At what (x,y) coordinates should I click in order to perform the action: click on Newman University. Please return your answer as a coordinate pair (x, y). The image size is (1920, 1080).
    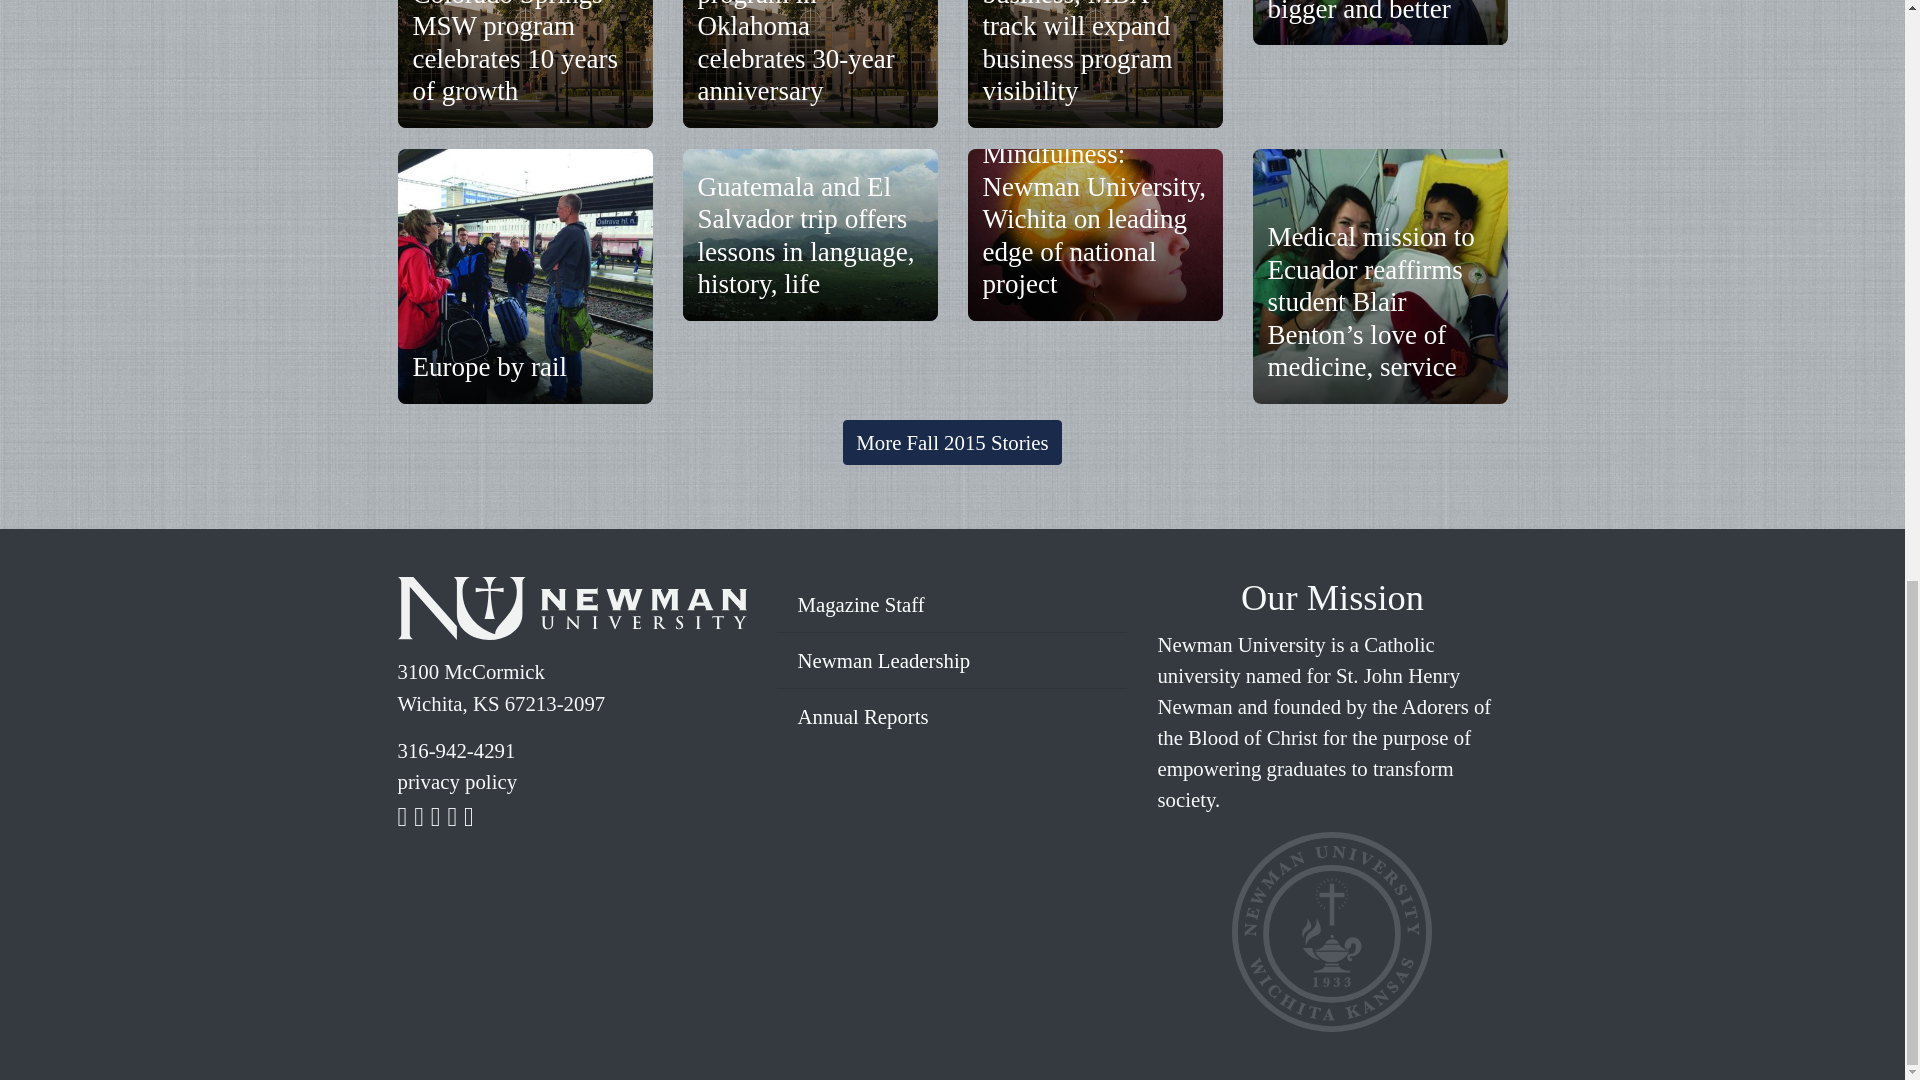
    Looking at the image, I should click on (572, 613).